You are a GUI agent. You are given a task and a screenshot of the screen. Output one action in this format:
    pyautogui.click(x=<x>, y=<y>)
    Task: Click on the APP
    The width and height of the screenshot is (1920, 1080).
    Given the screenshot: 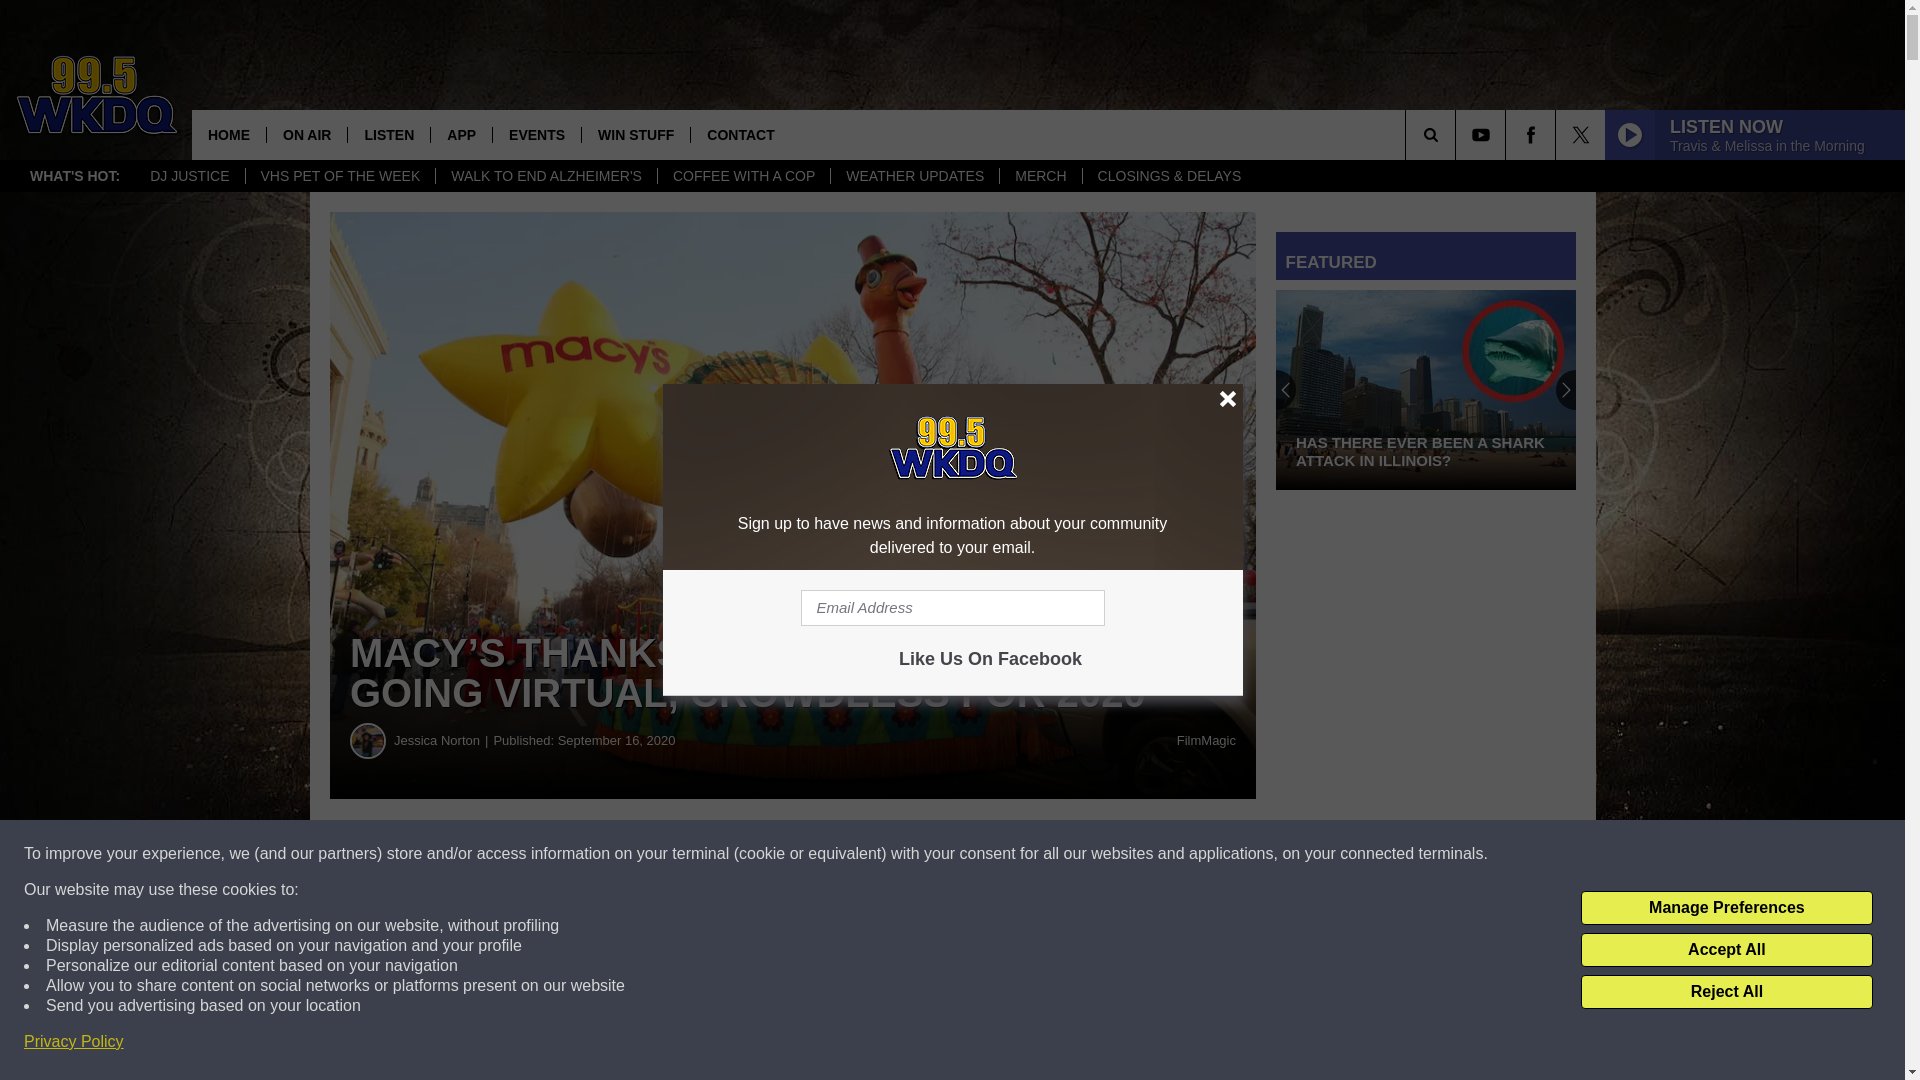 What is the action you would take?
    pyautogui.click(x=460, y=134)
    